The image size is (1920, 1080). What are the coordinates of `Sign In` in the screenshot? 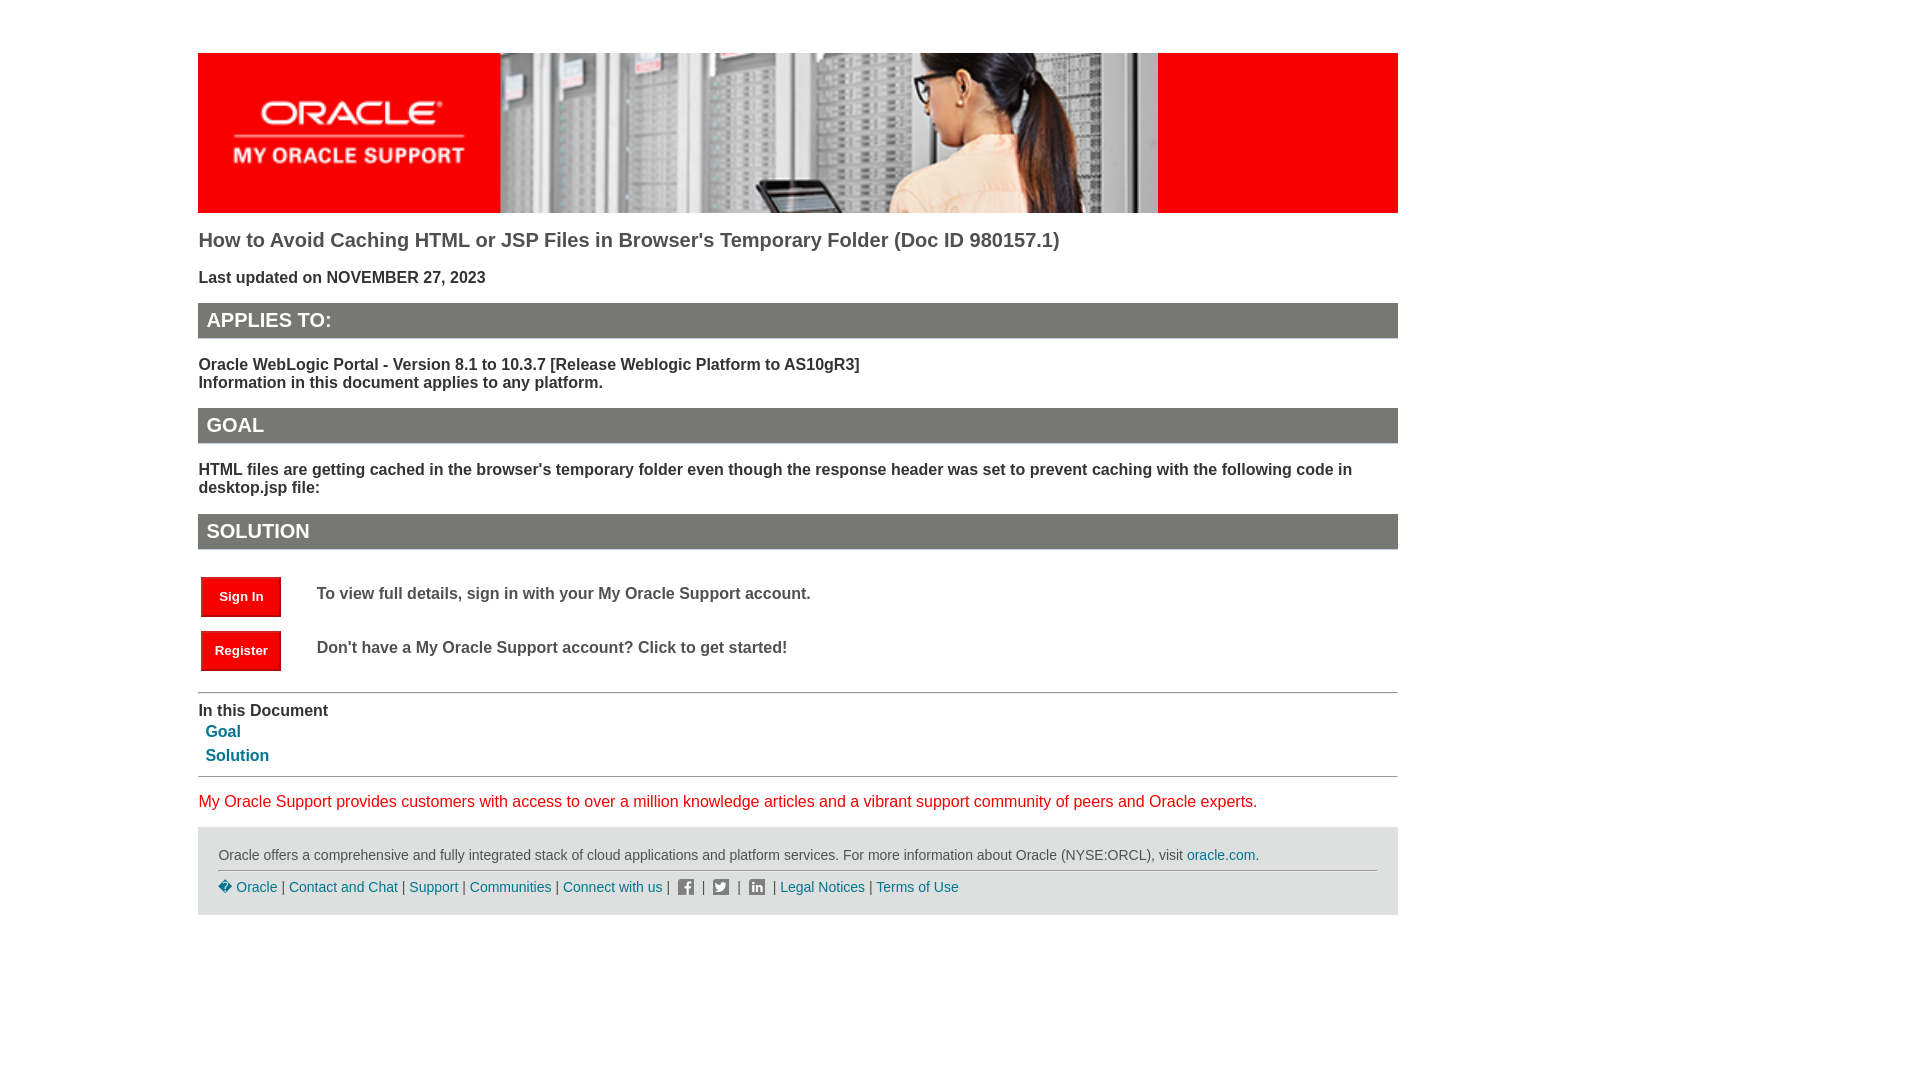 It's located at (240, 596).